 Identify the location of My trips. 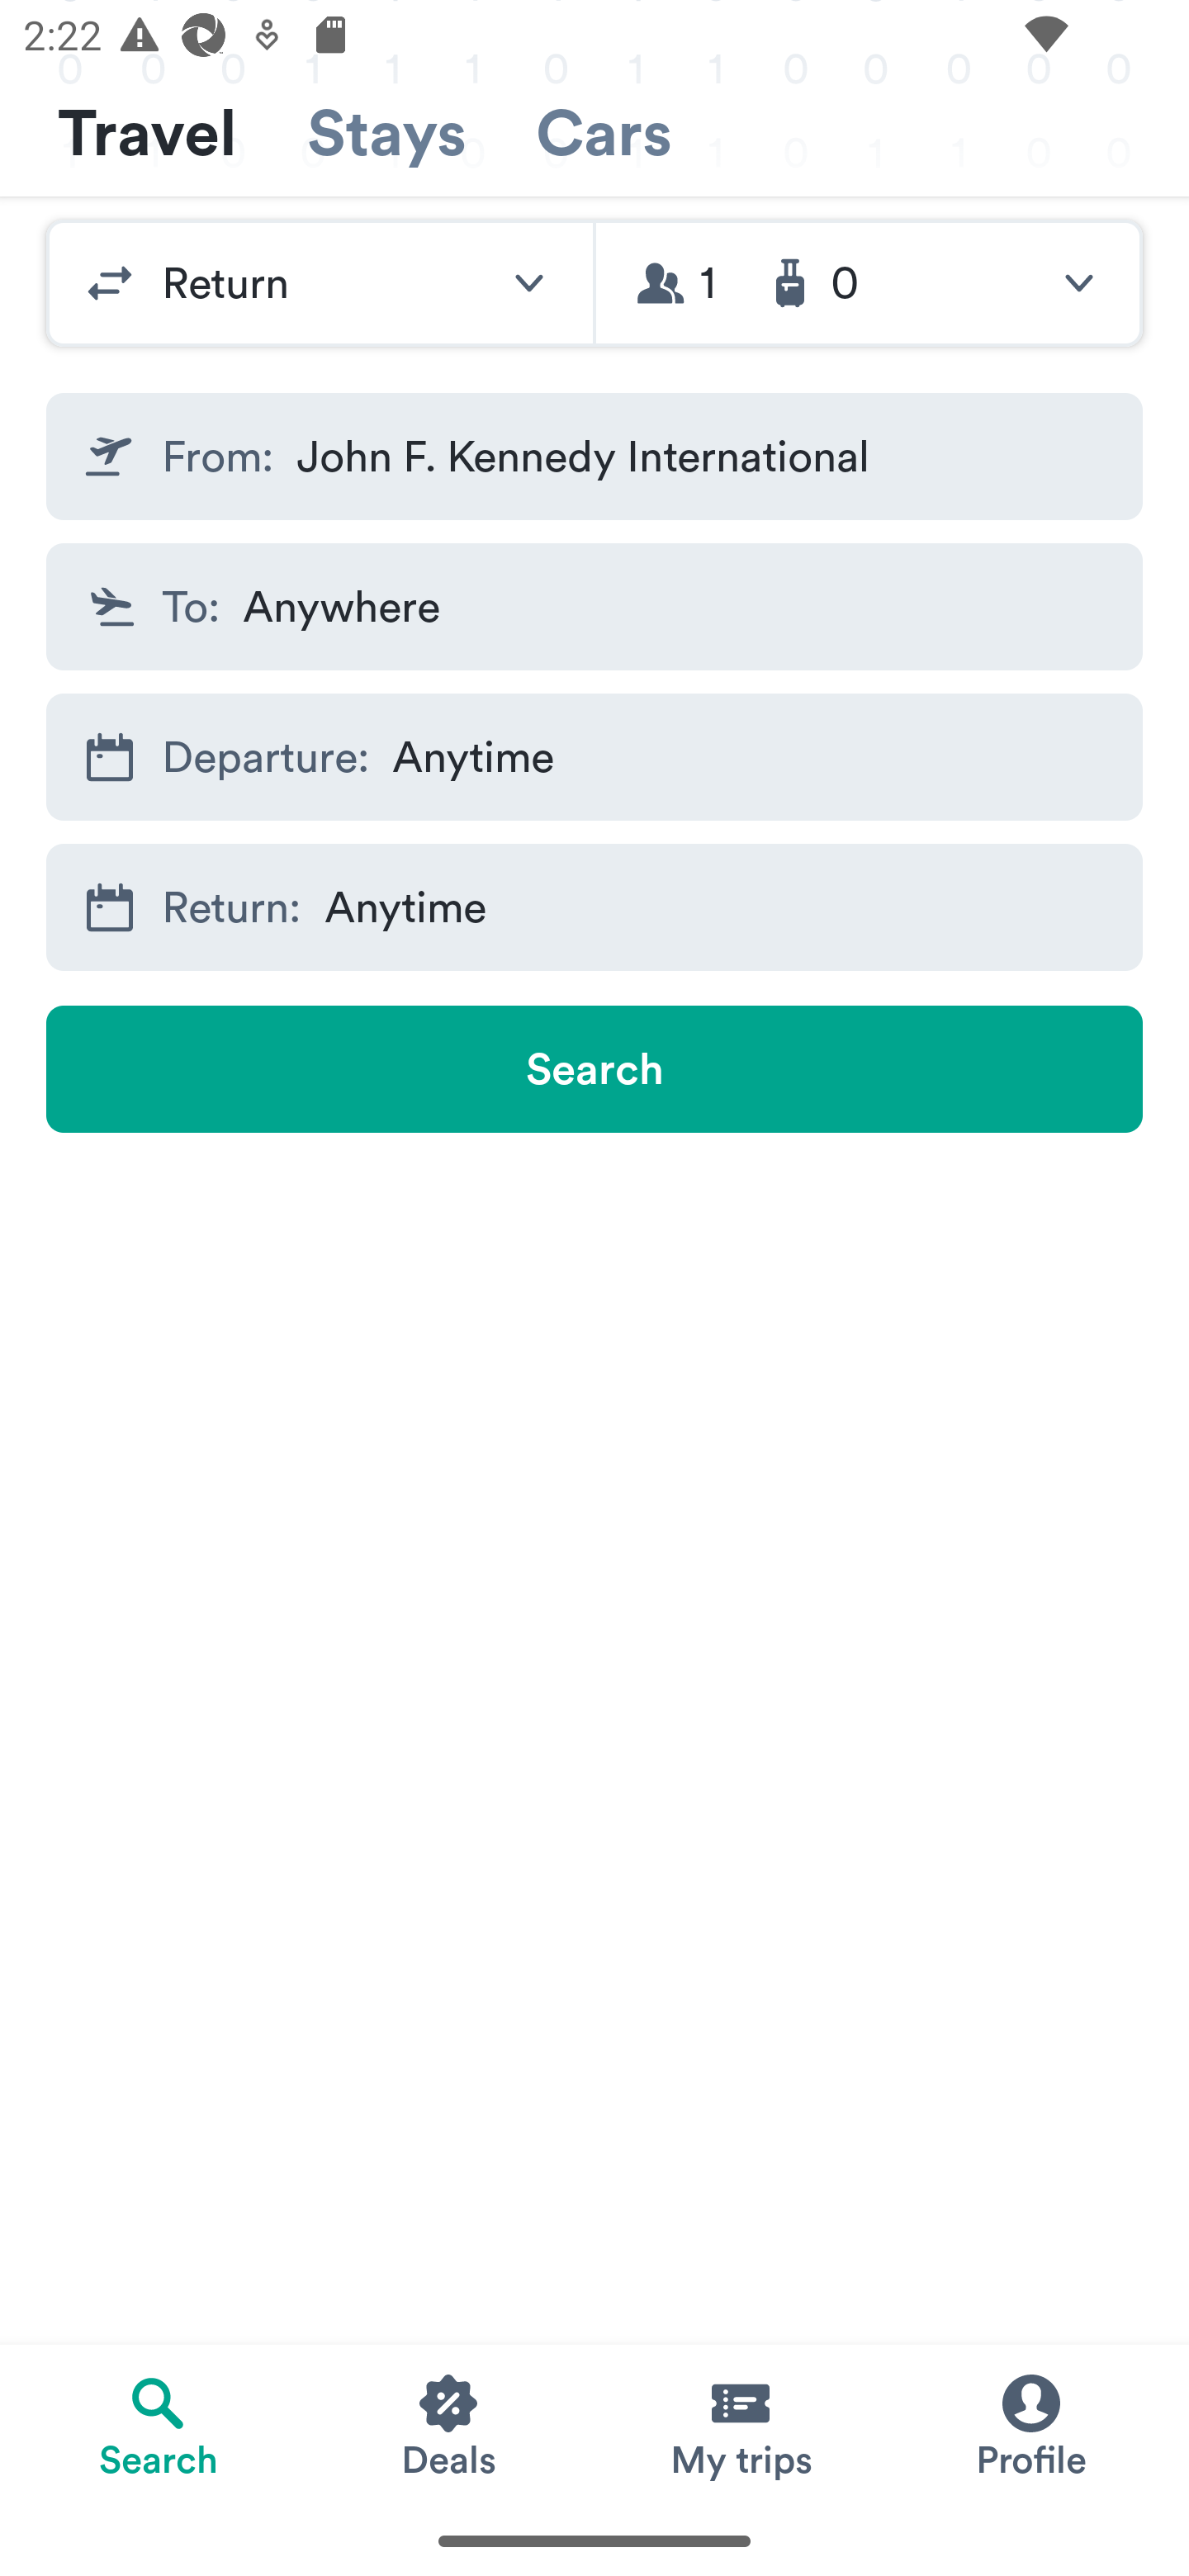
(740, 2425).